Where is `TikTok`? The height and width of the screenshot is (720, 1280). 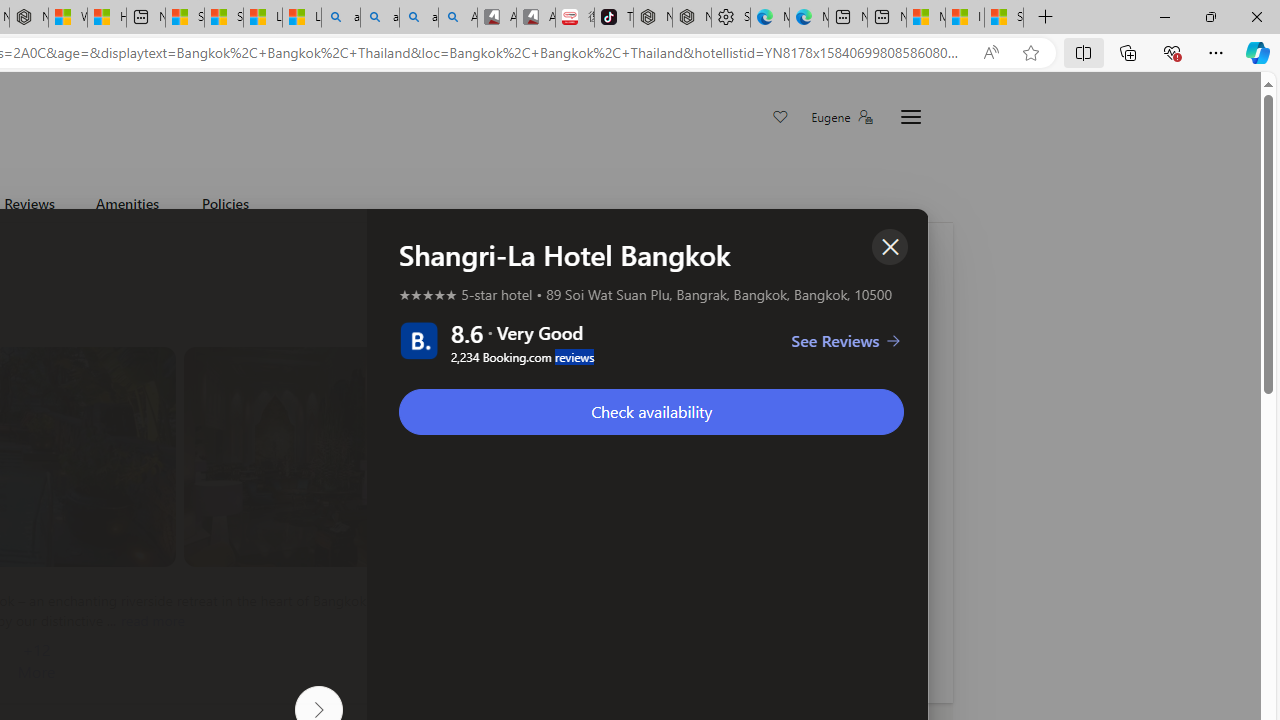
TikTok is located at coordinates (614, 18).